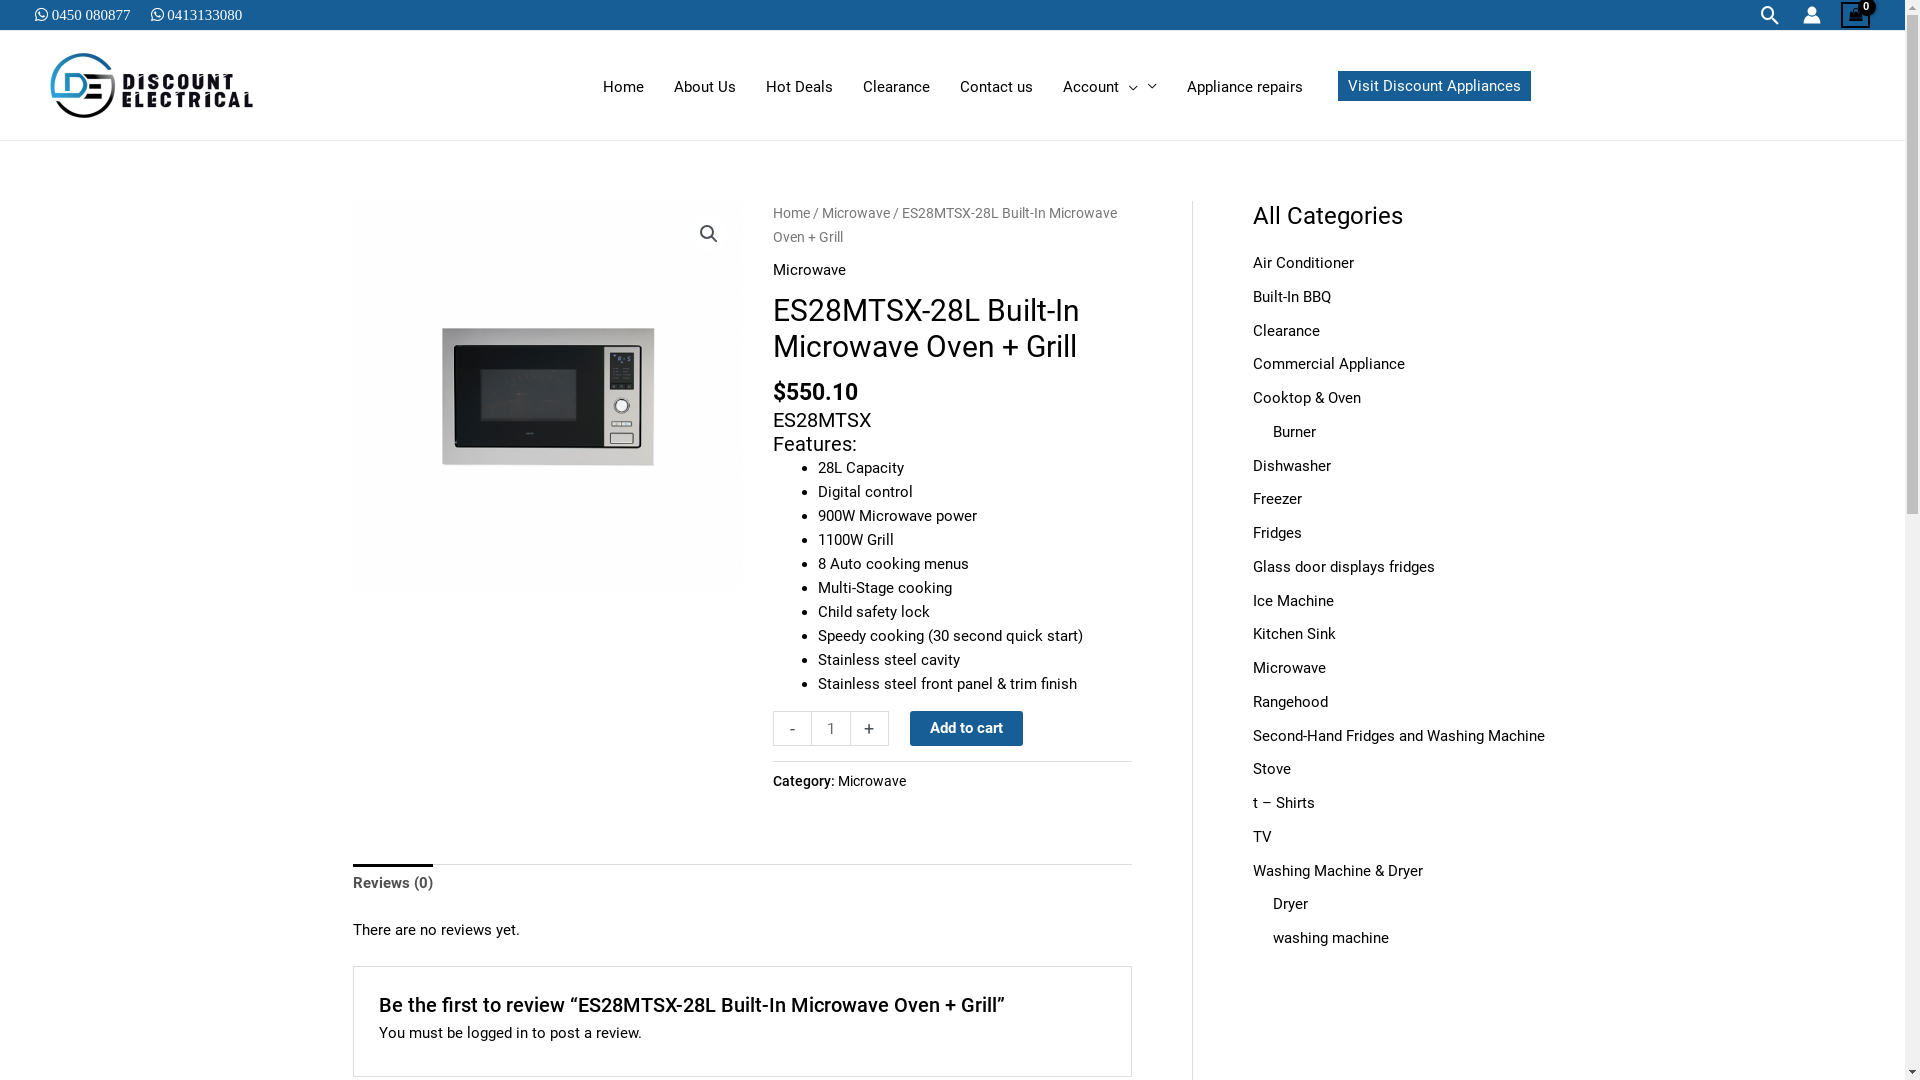 The width and height of the screenshot is (1920, 1080). What do you see at coordinates (856, 213) in the screenshot?
I see `Microwave` at bounding box center [856, 213].